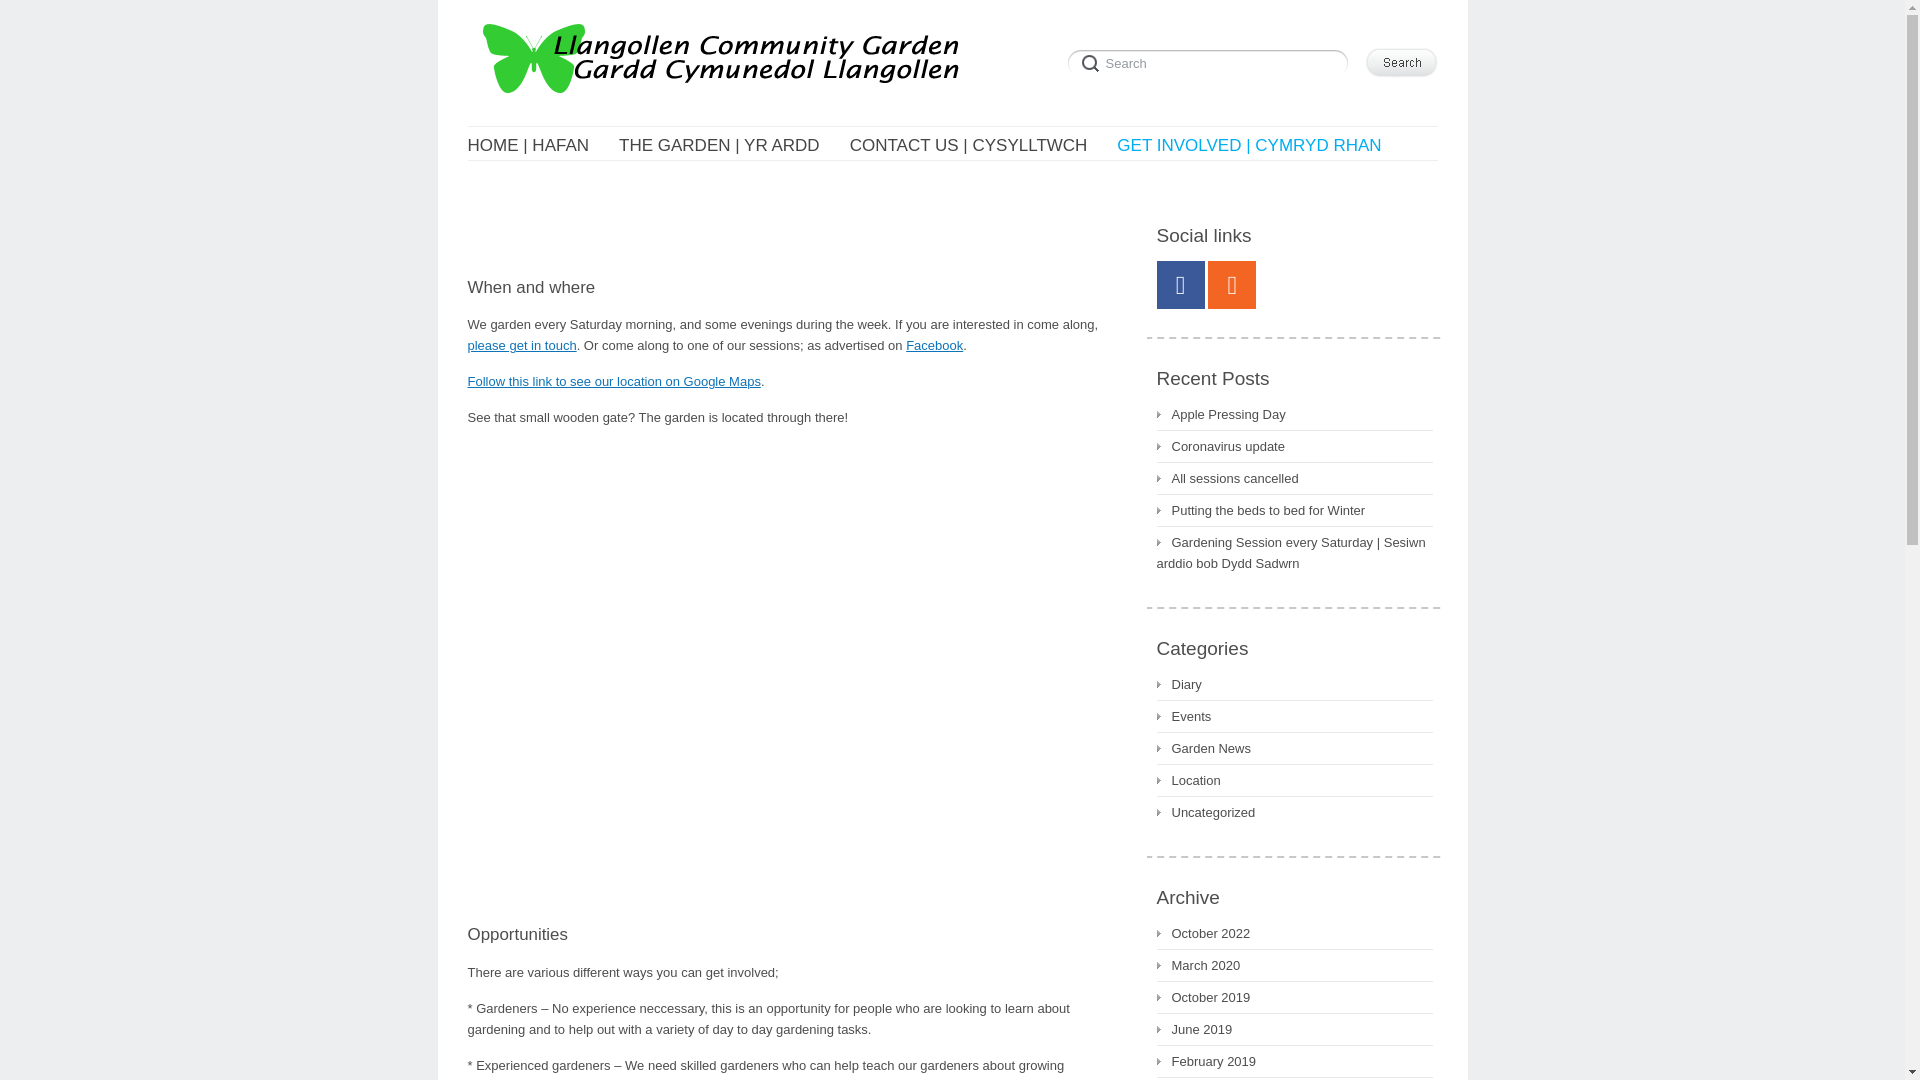 The image size is (1920, 1080). I want to click on October 2019, so click(1202, 997).